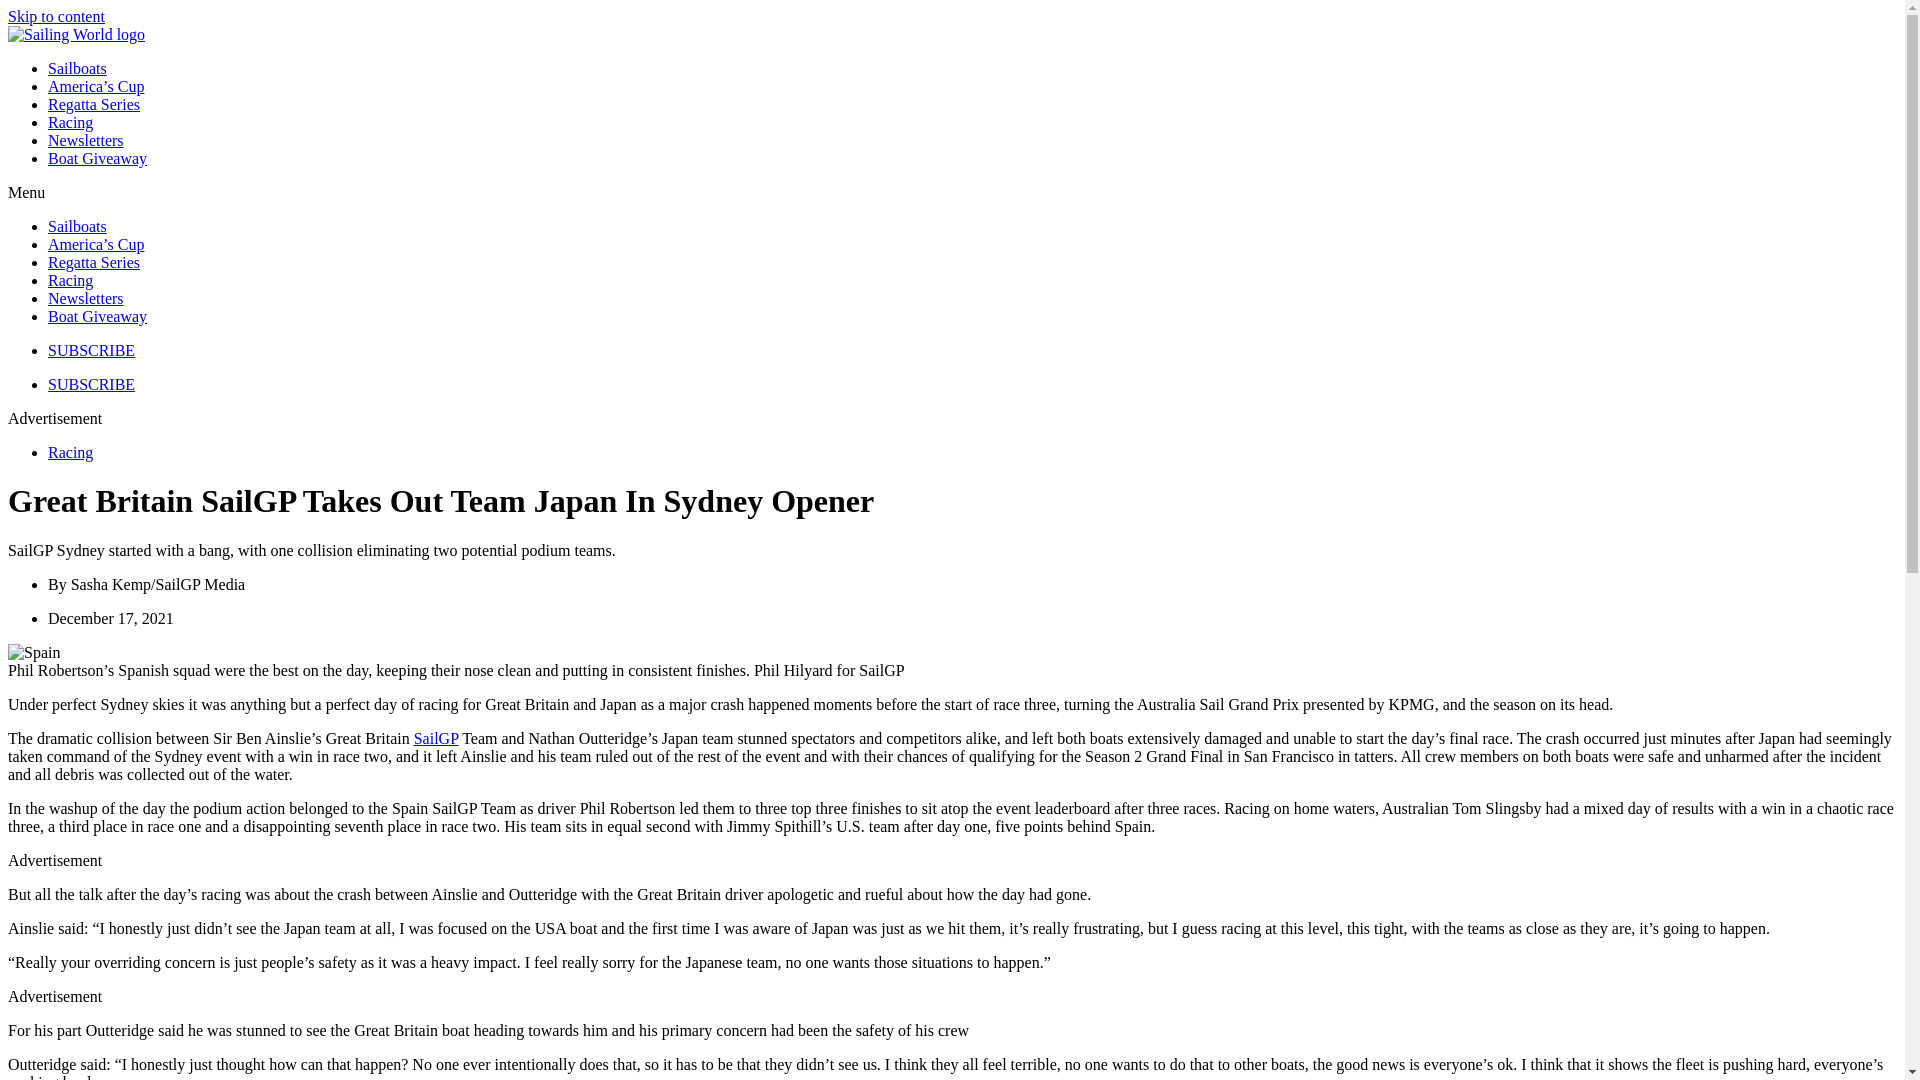 This screenshot has height=1080, width=1920. What do you see at coordinates (94, 104) in the screenshot?
I see `Regatta Series` at bounding box center [94, 104].